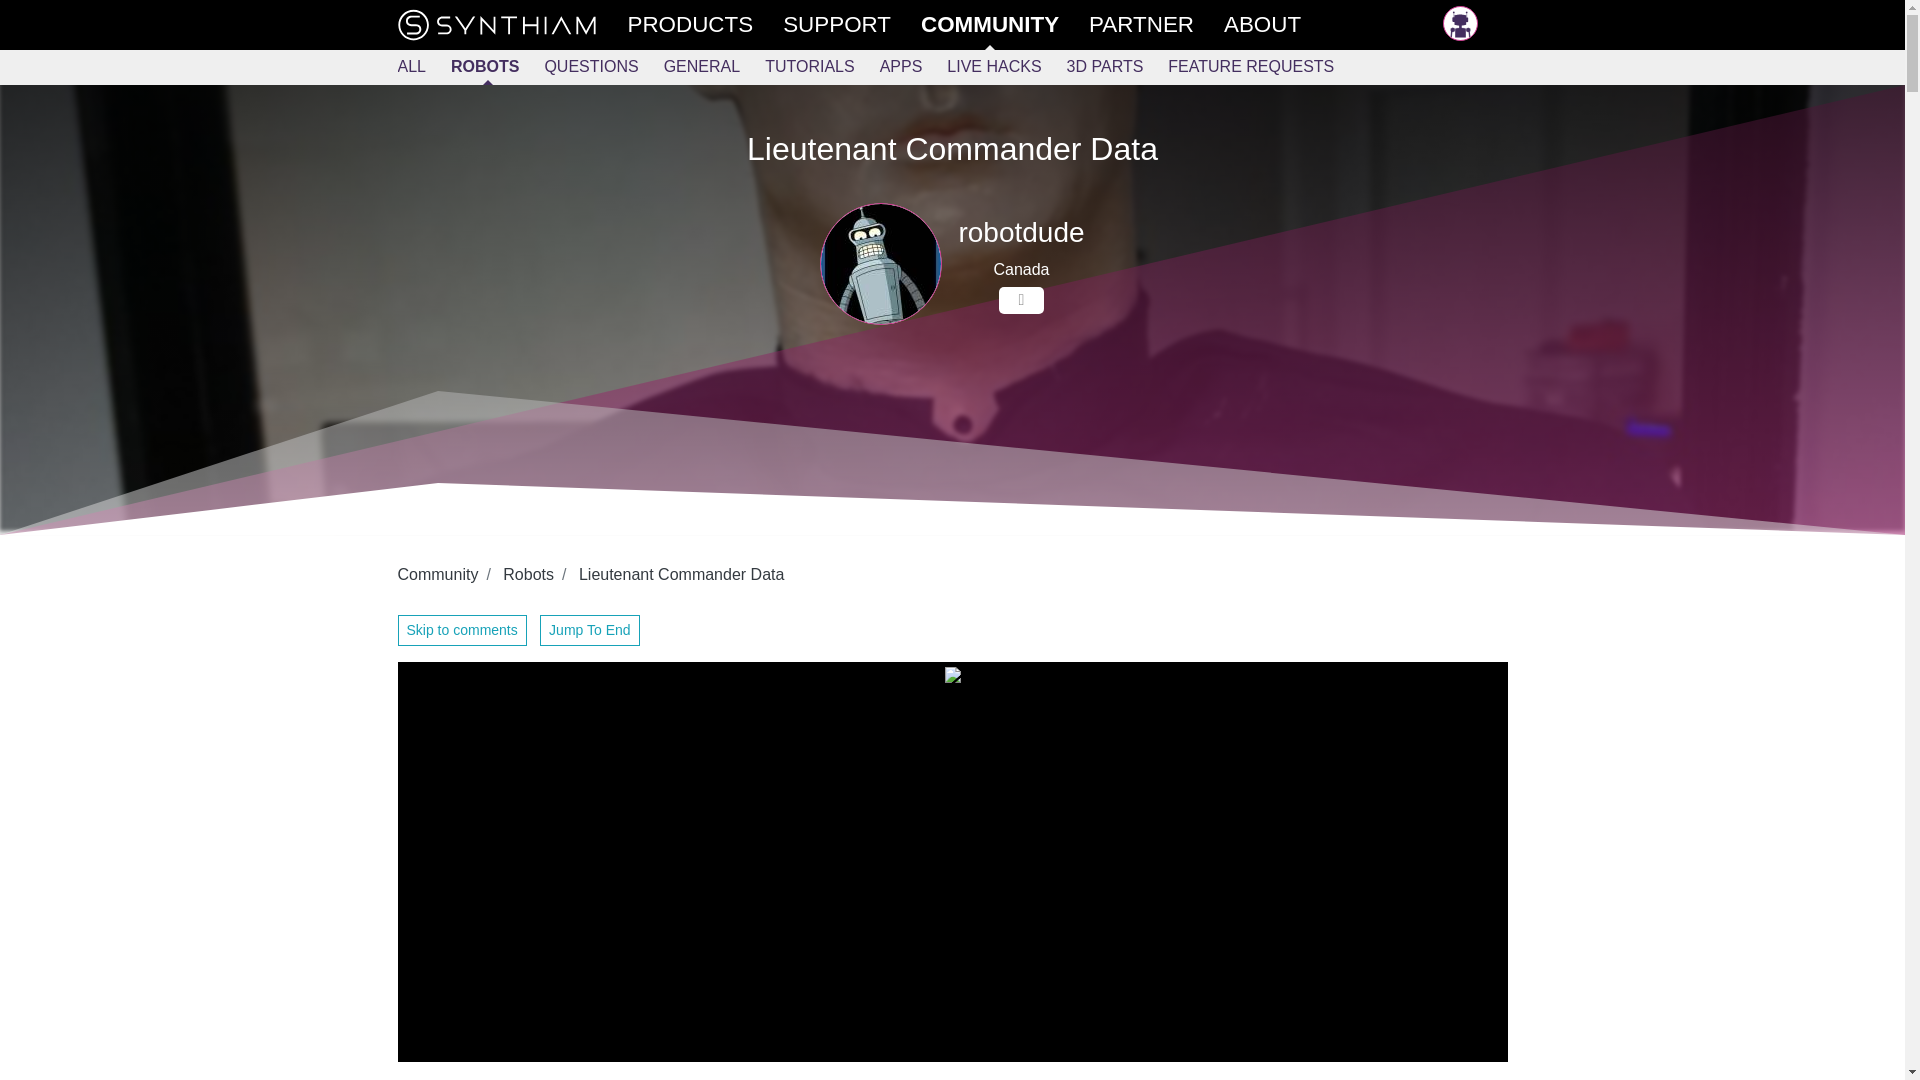 Image resolution: width=1920 pixels, height=1080 pixels. I want to click on PRODUCTS, so click(705, 24).